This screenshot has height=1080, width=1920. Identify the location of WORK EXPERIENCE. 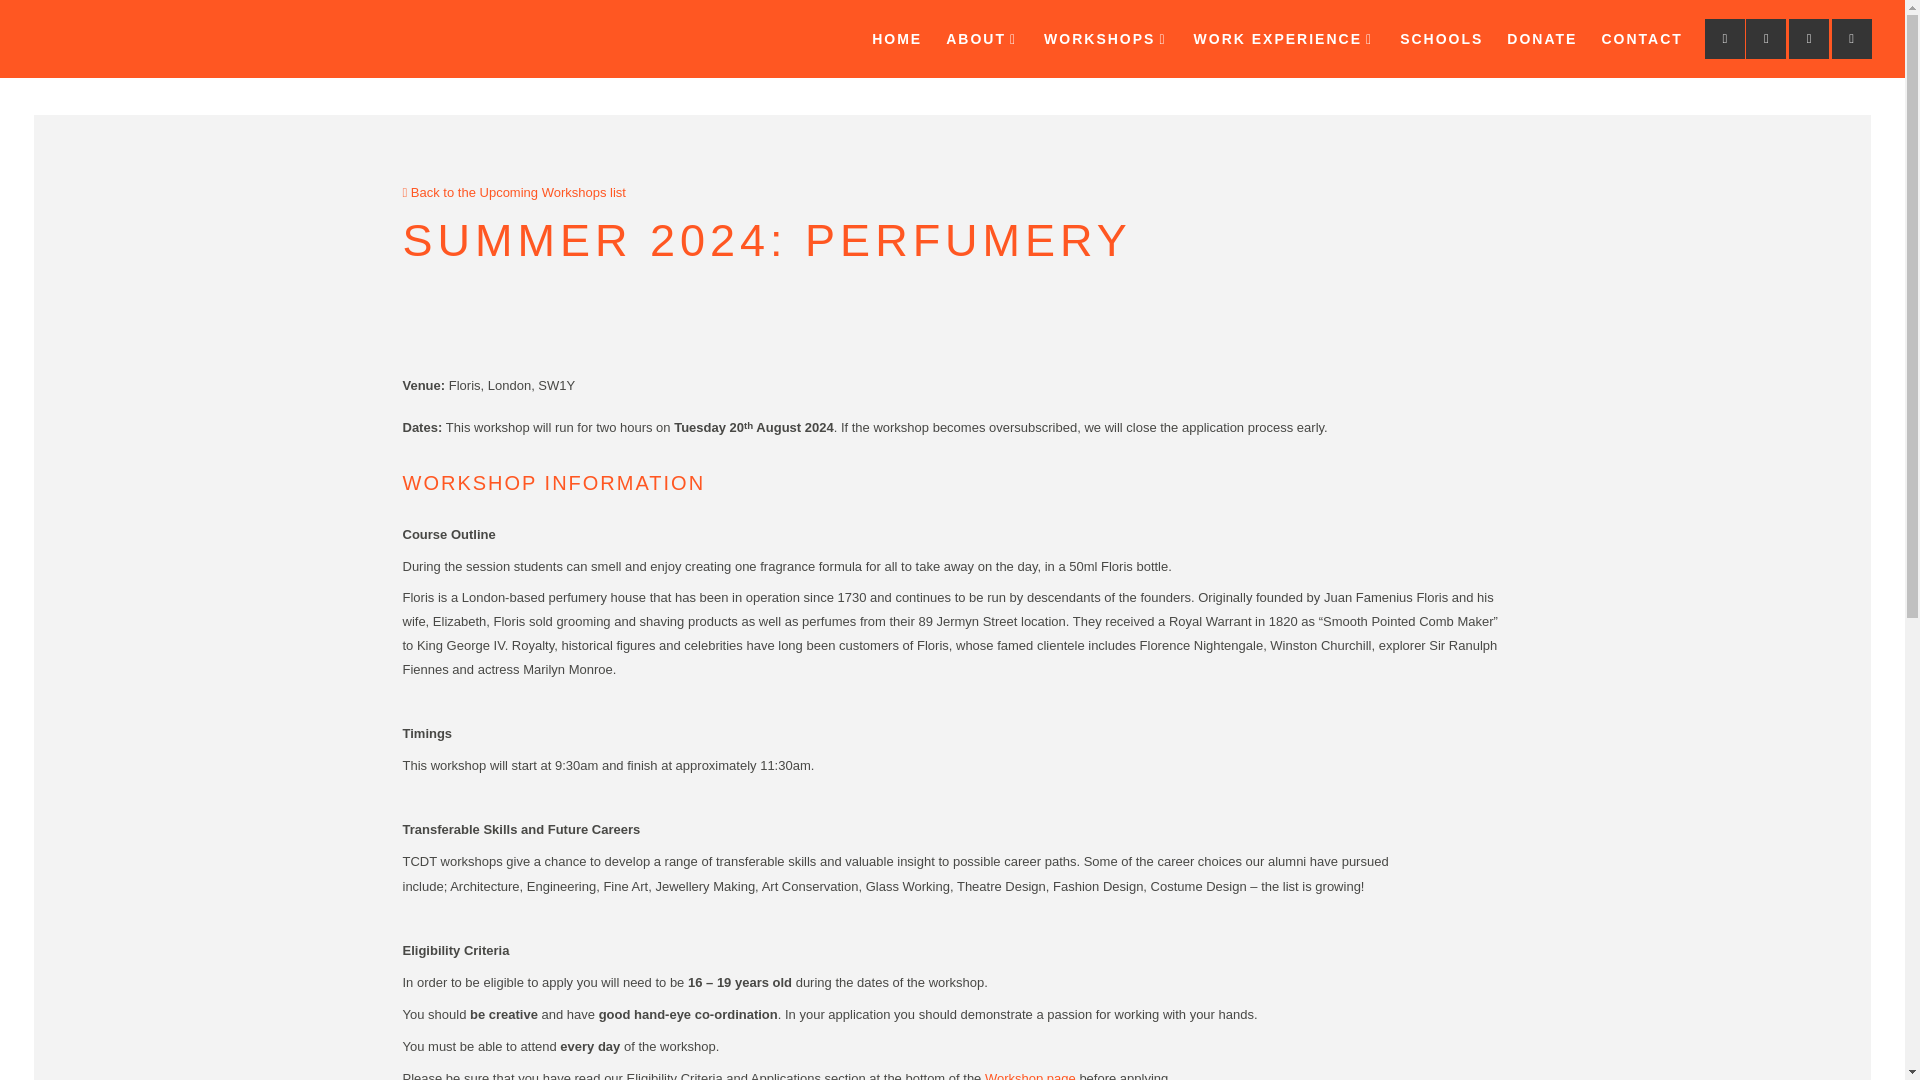
(1285, 38).